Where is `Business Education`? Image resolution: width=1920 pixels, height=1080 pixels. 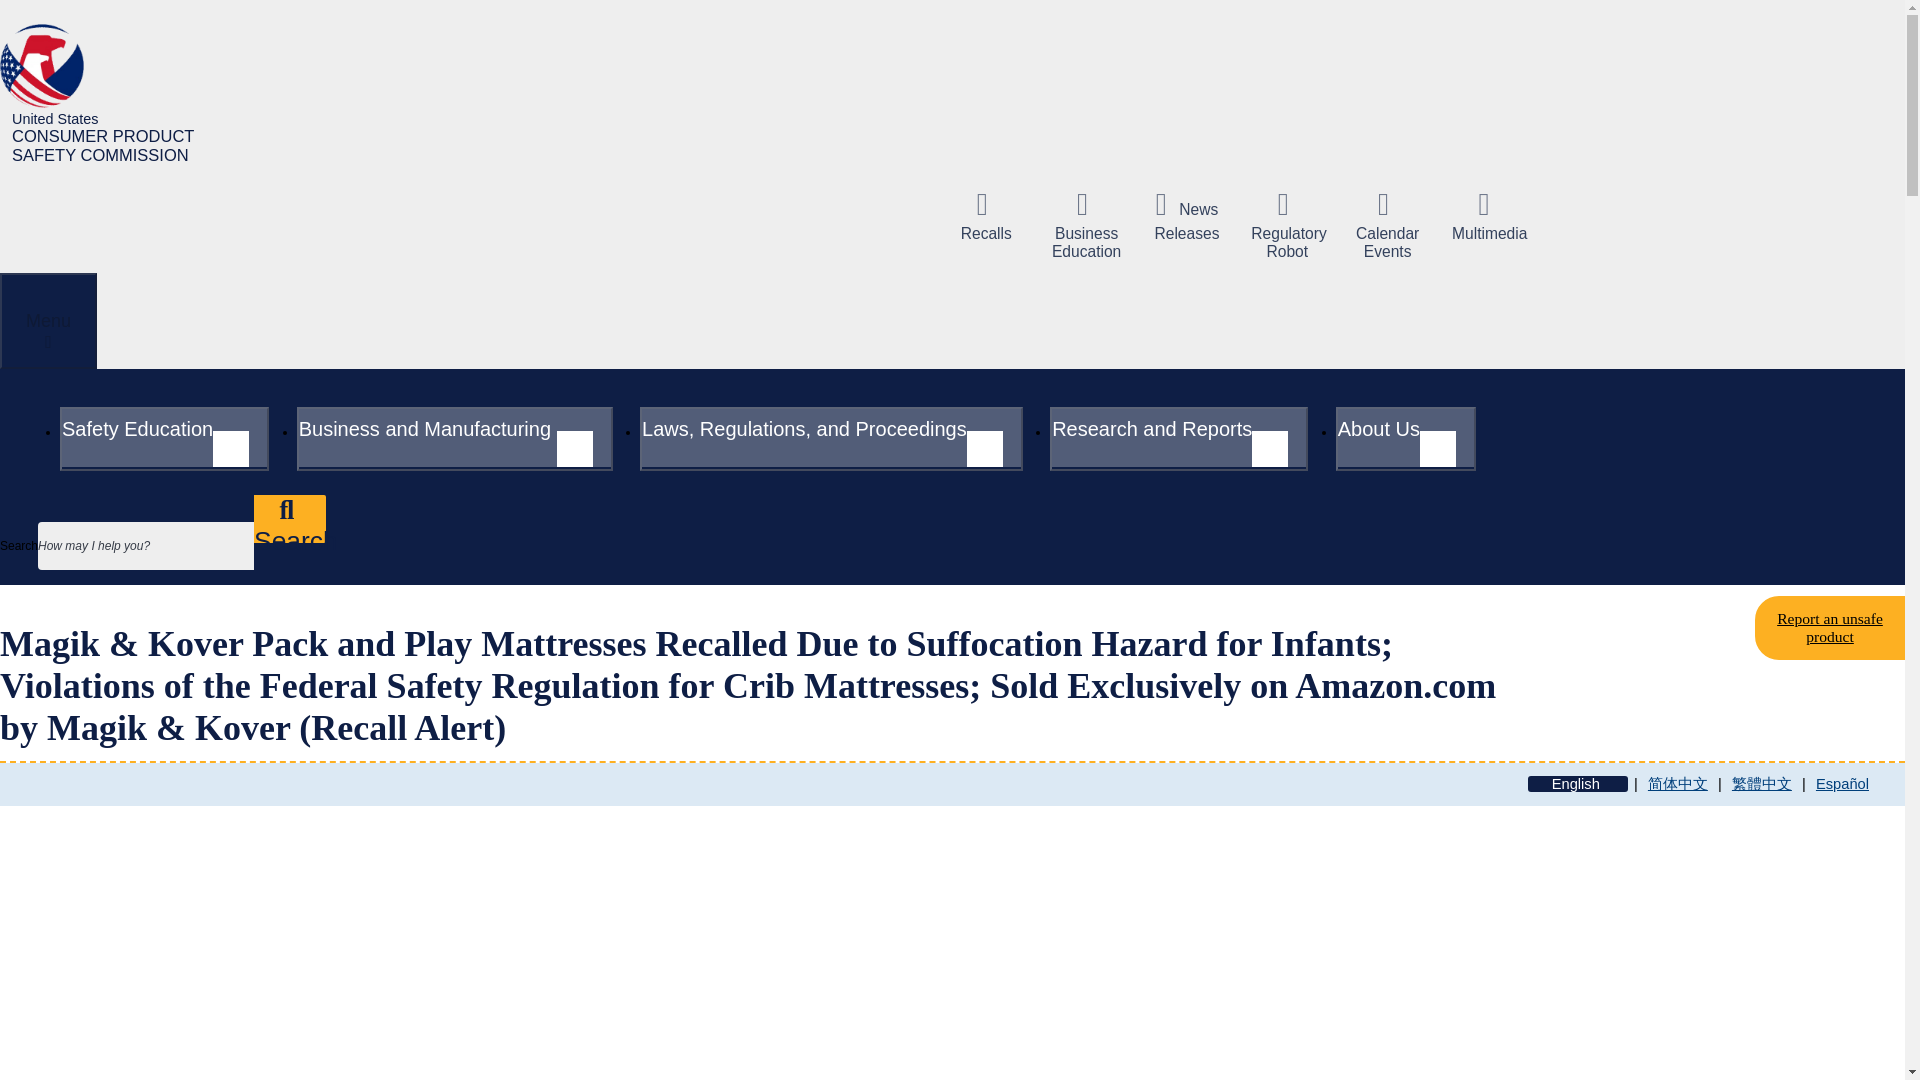 Business Education is located at coordinates (314, 906).